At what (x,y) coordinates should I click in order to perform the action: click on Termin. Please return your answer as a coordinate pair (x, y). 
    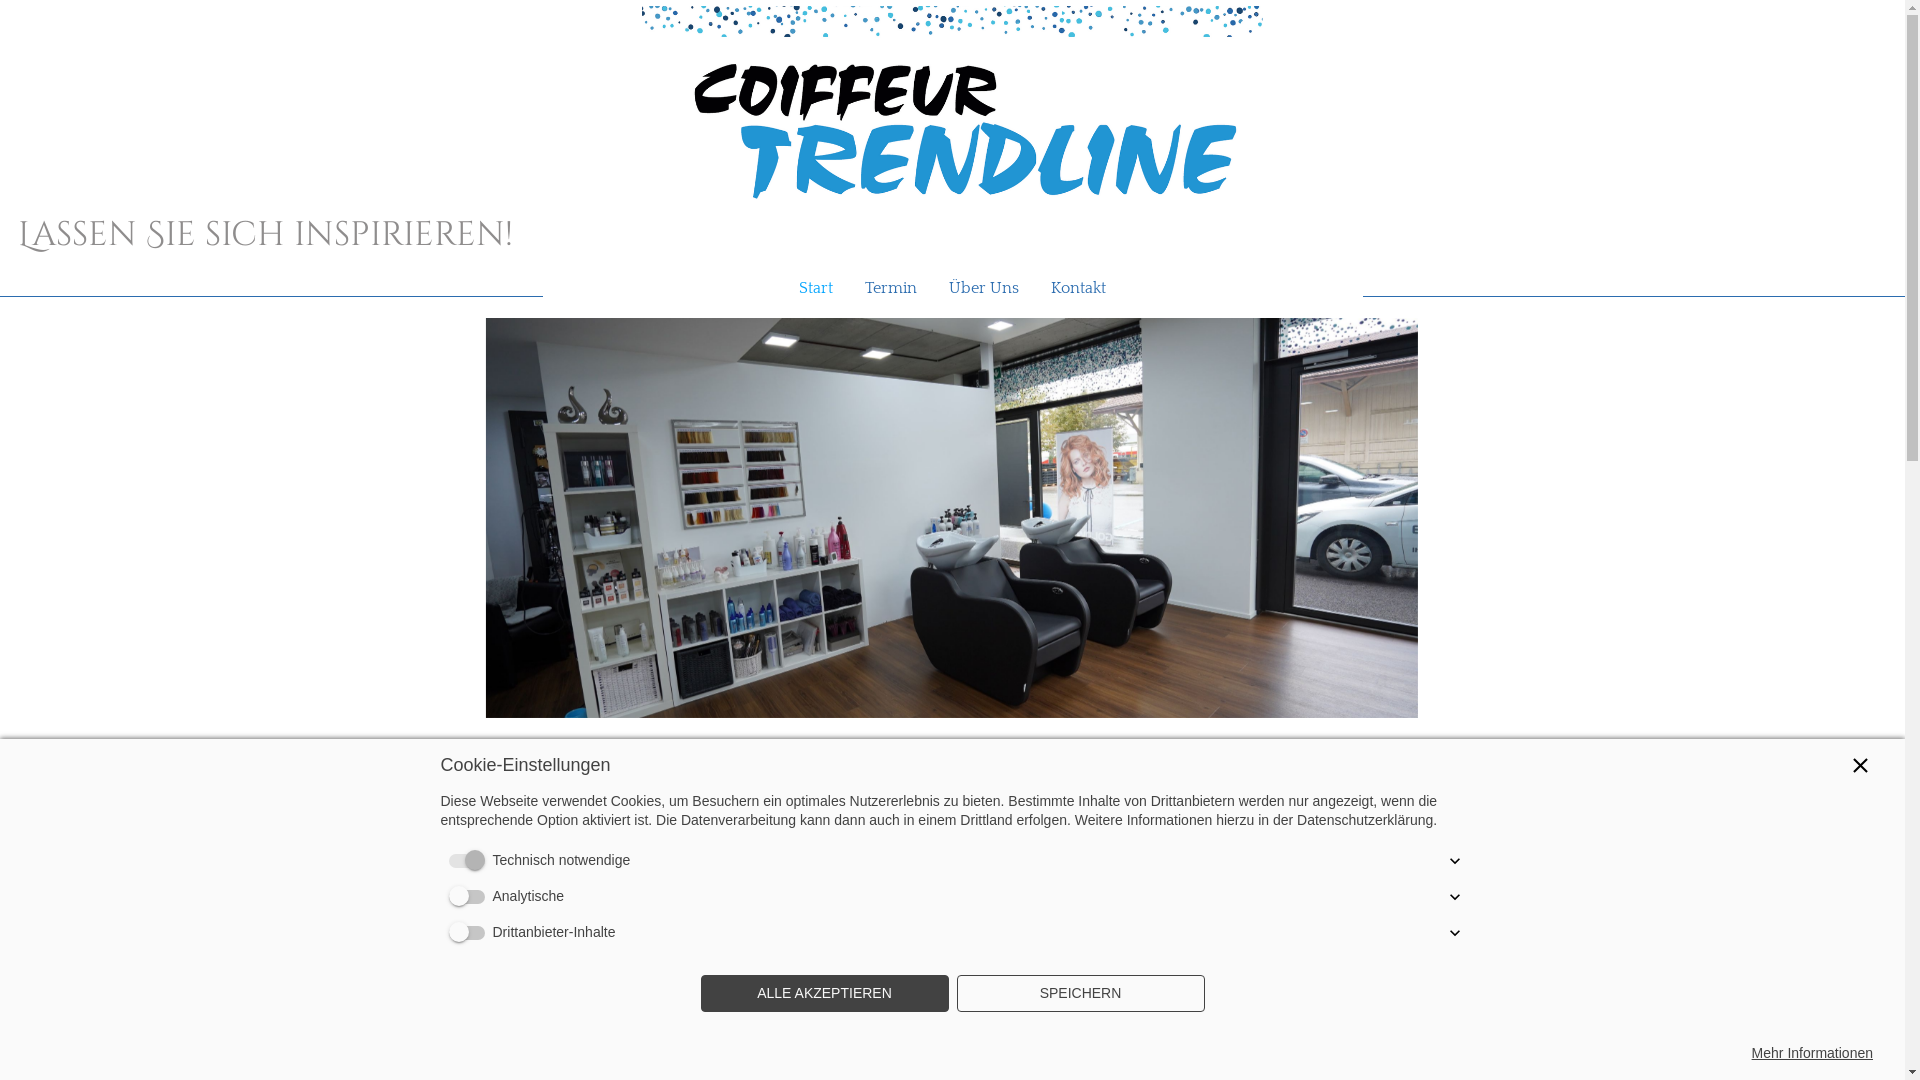
    Looking at the image, I should click on (891, 288).